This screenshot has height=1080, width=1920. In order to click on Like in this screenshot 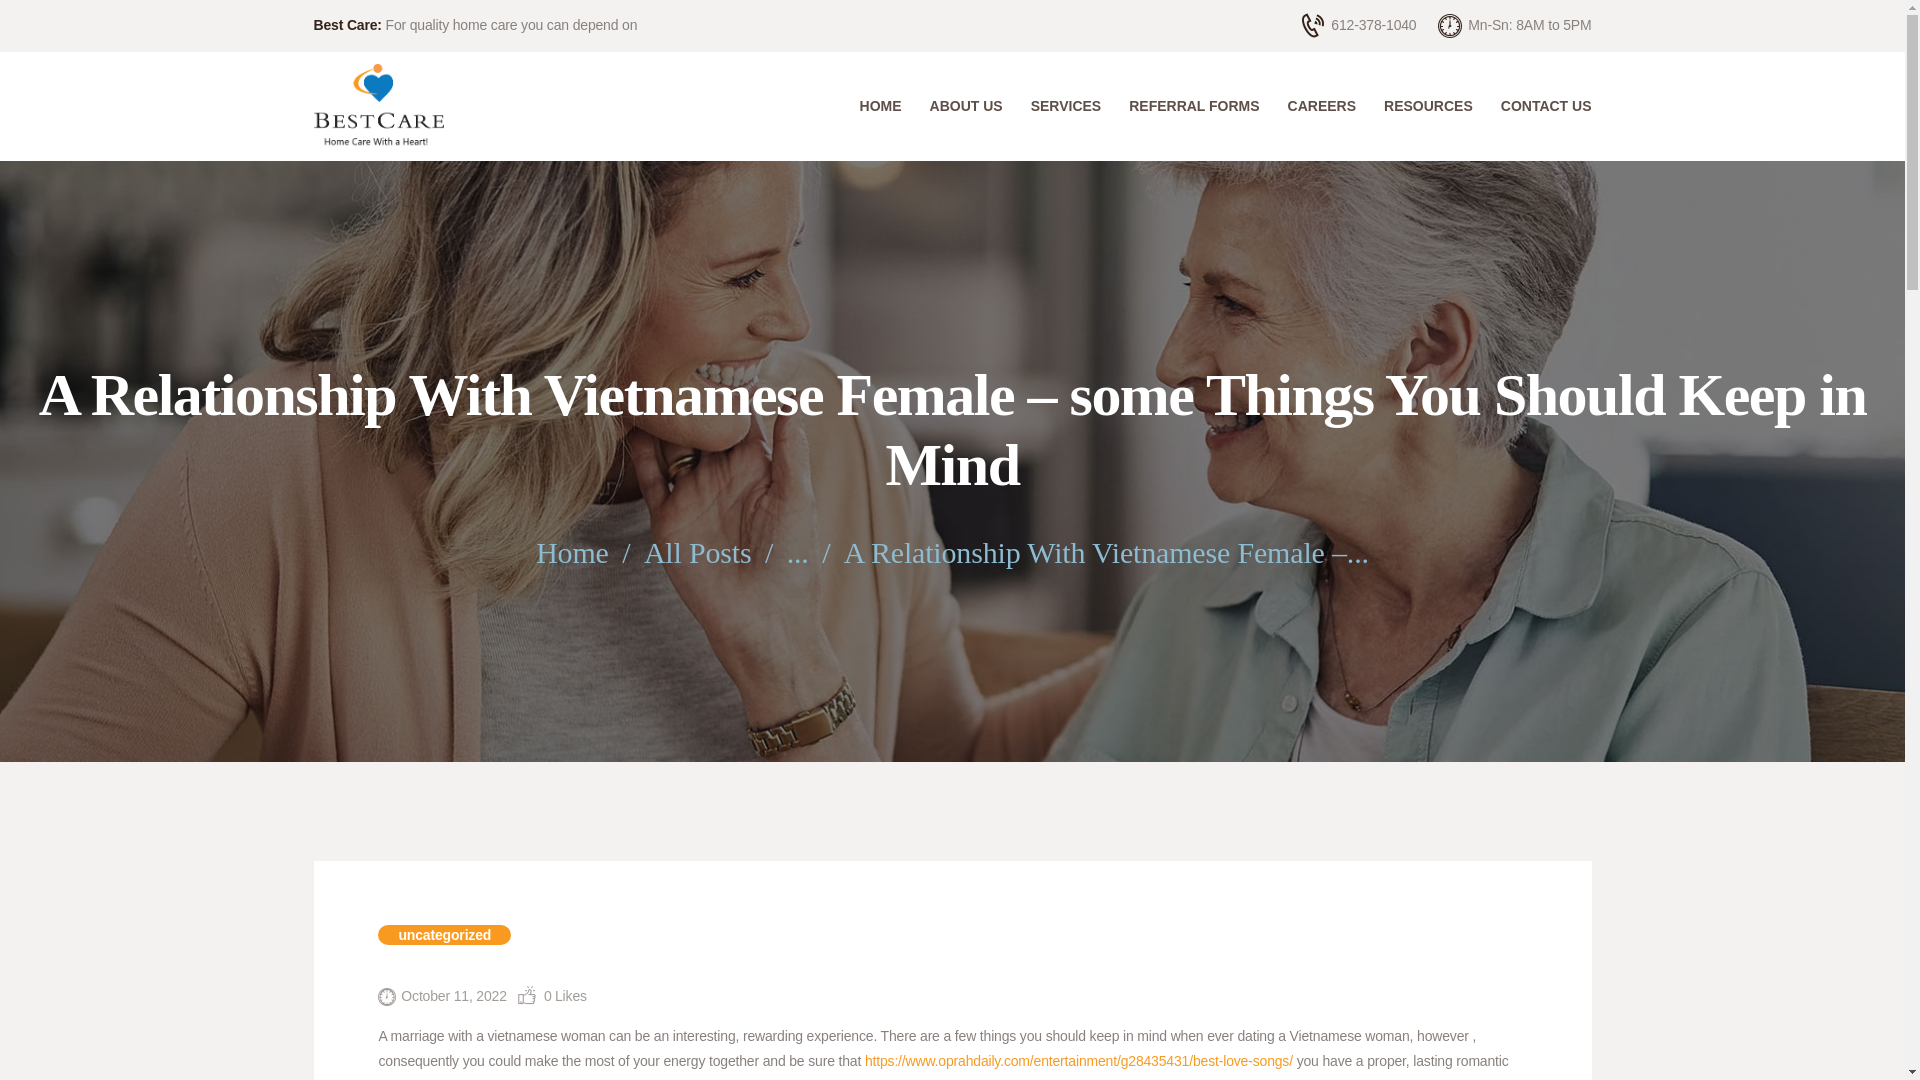, I will do `click(552, 996)`.